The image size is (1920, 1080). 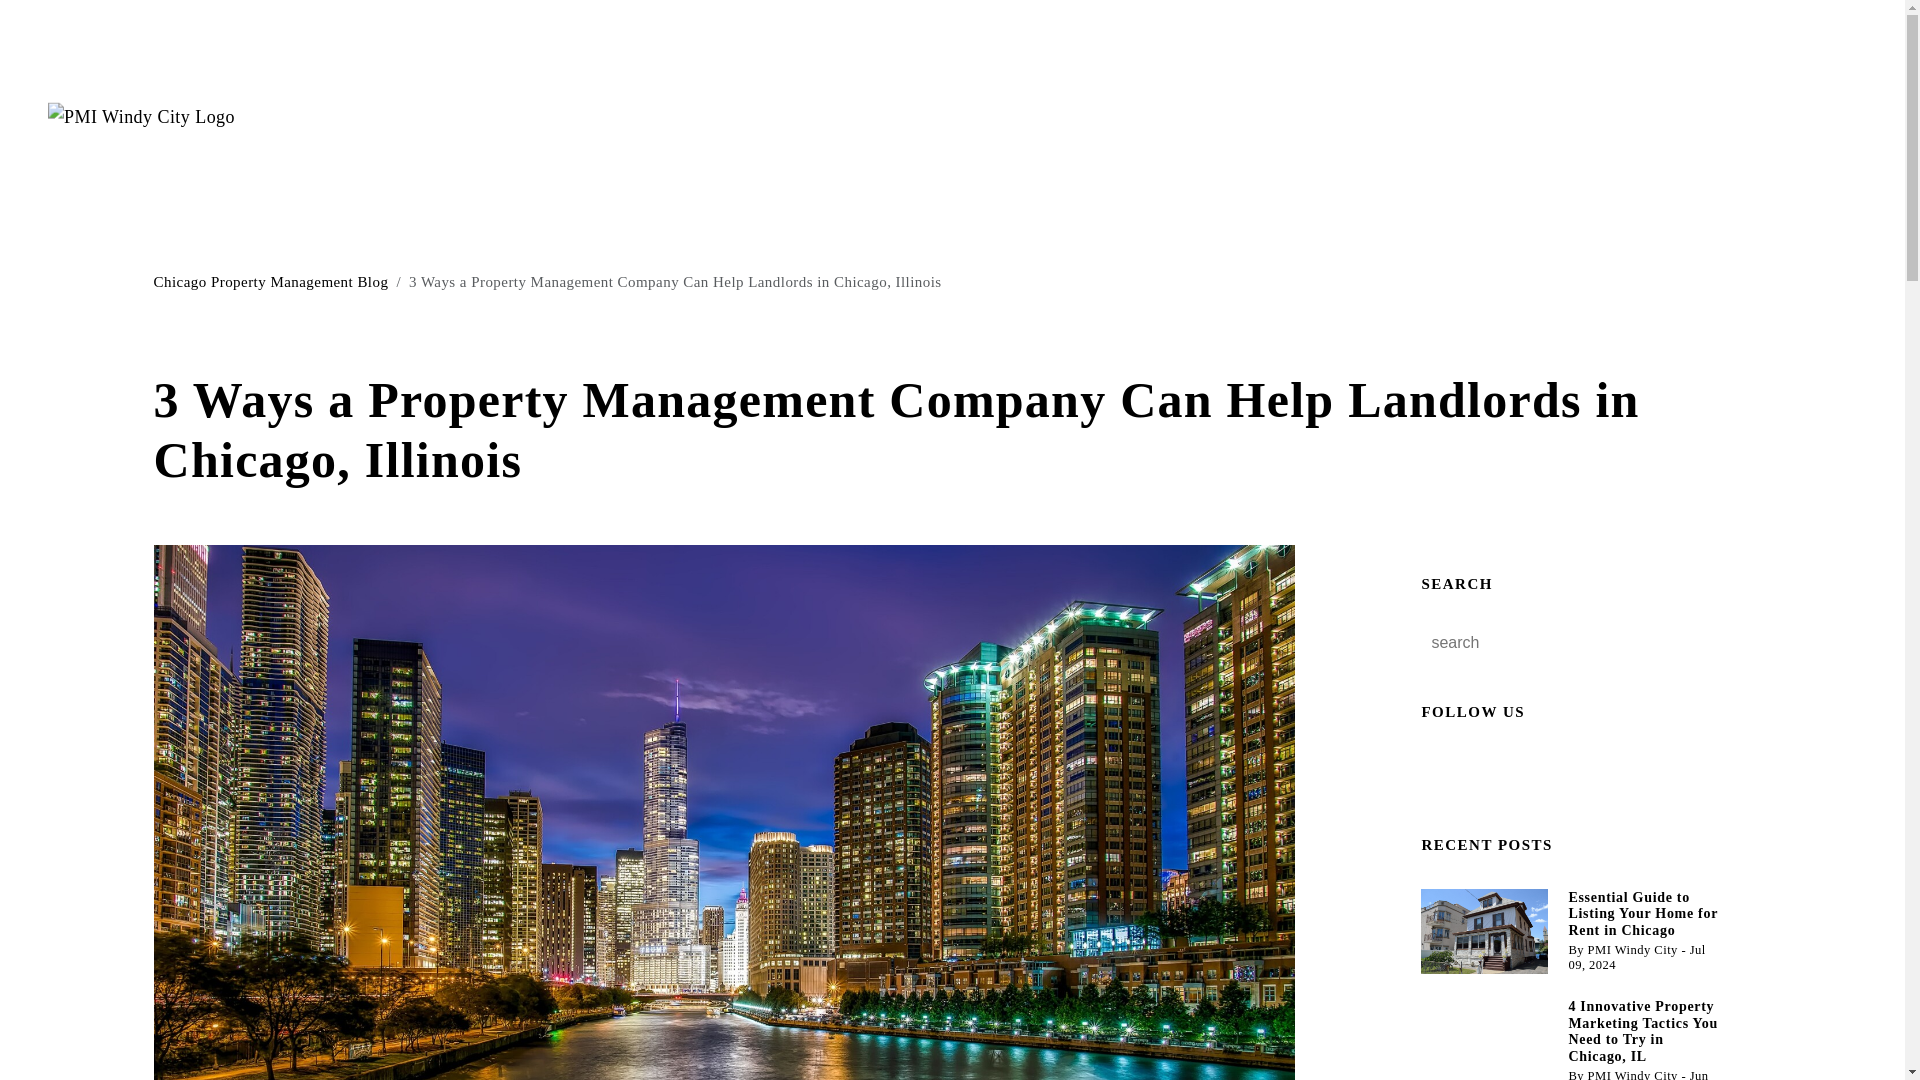 What do you see at coordinates (662, 118) in the screenshot?
I see `Resources` at bounding box center [662, 118].